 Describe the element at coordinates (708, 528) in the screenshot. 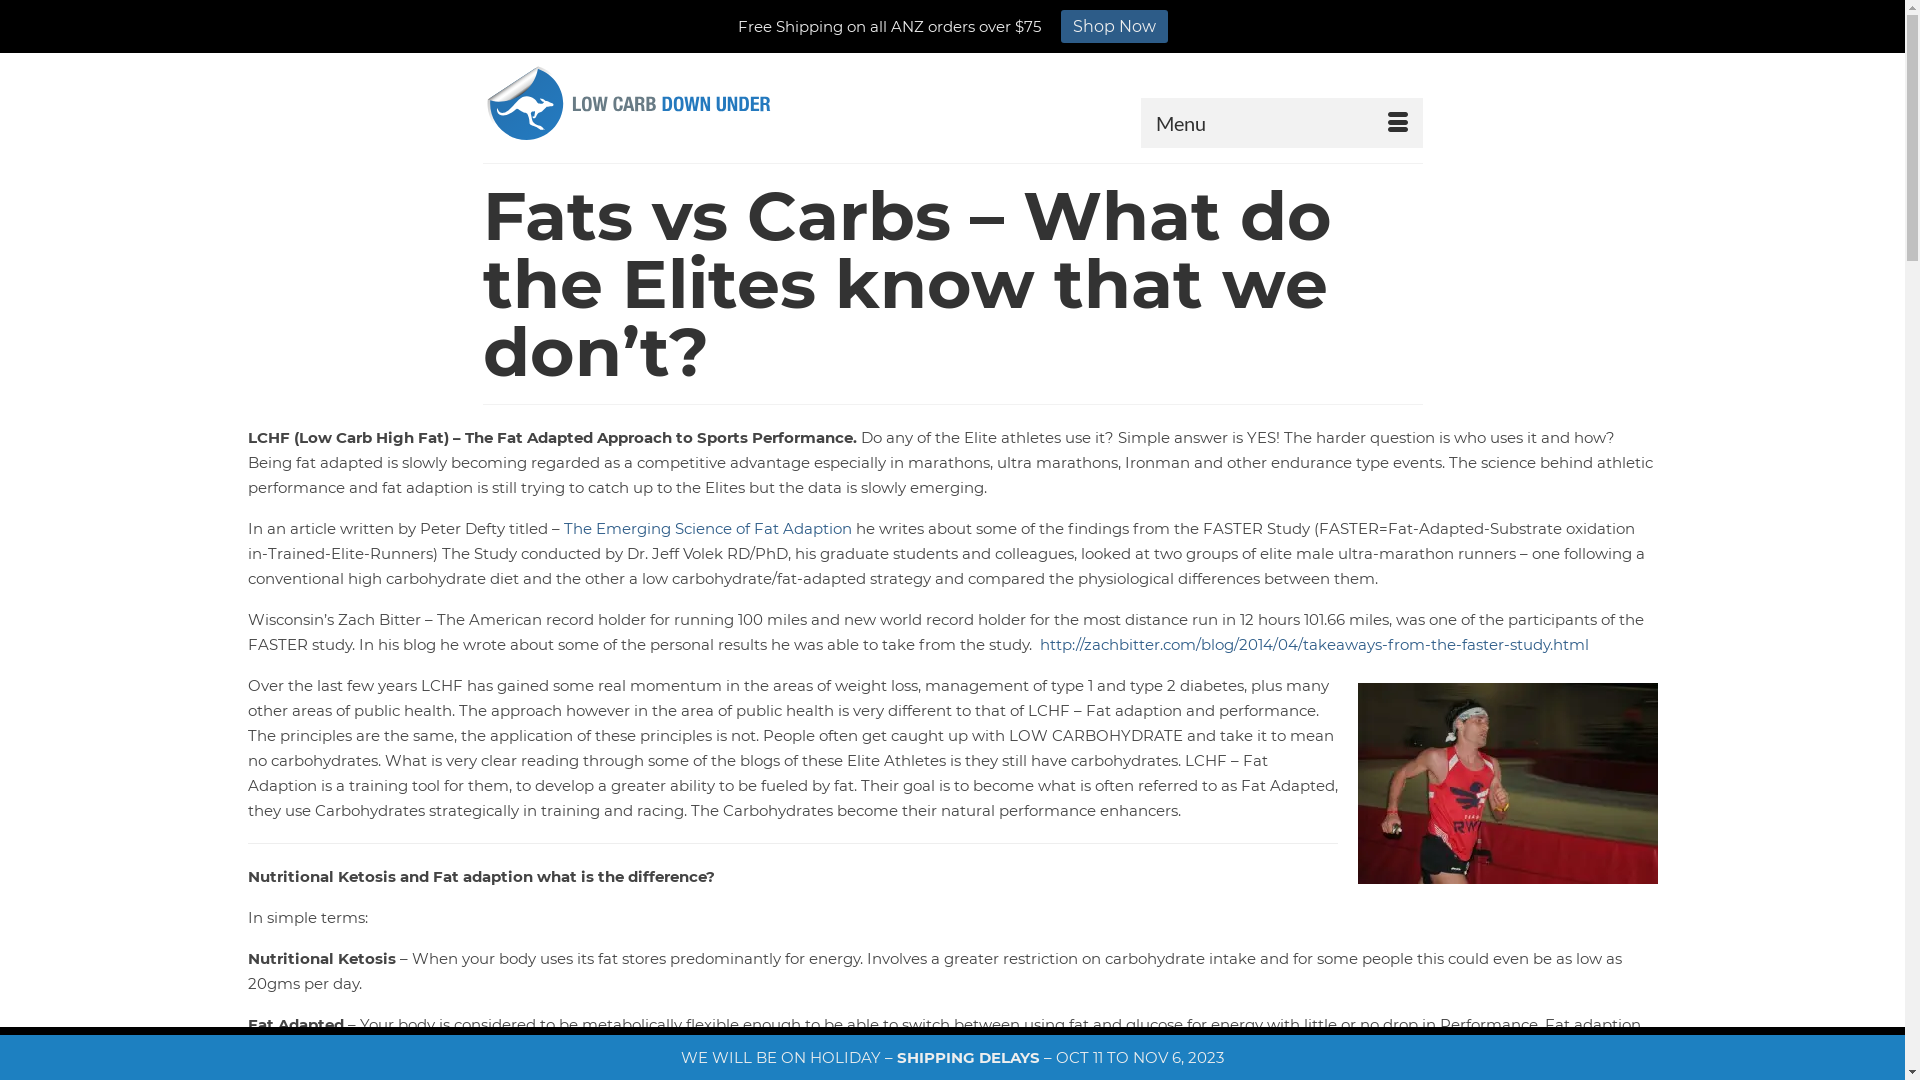

I see `The Emerging Science of Fat Adaption` at that location.